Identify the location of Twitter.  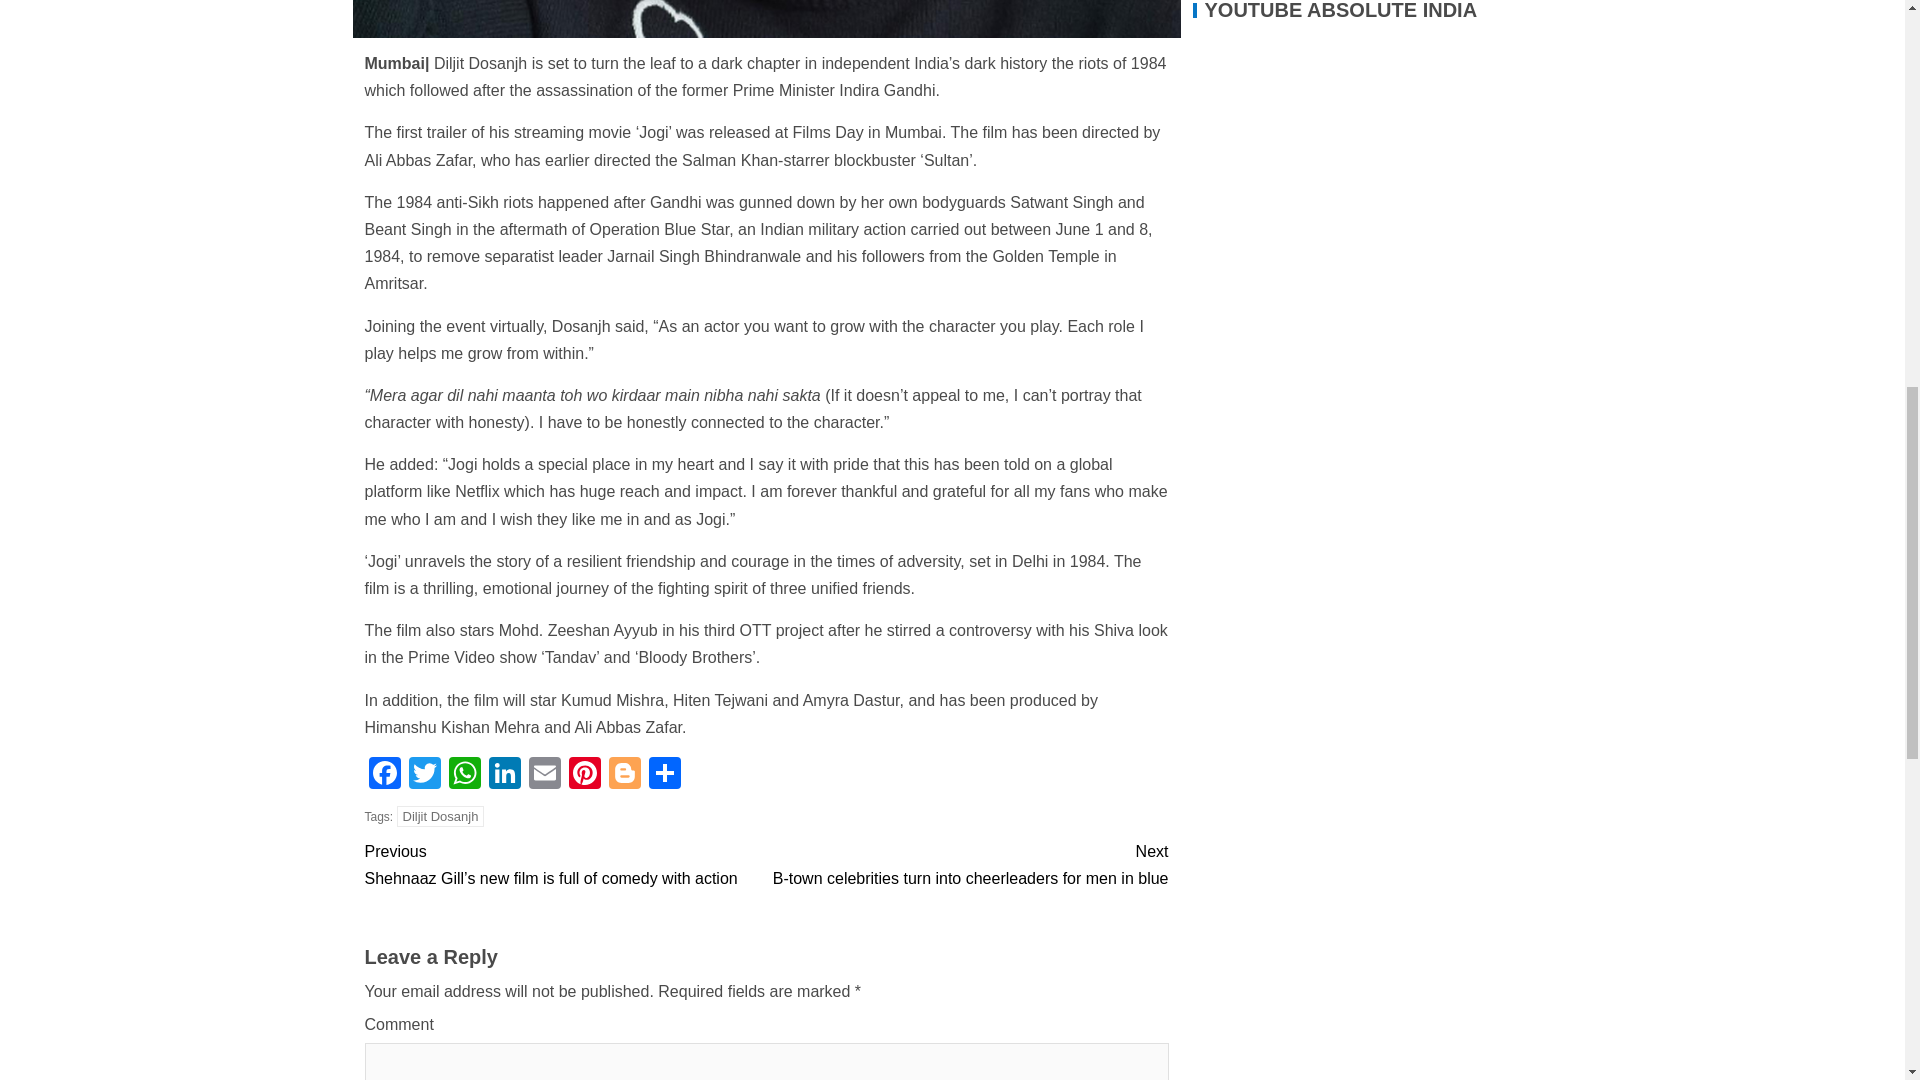
(423, 775).